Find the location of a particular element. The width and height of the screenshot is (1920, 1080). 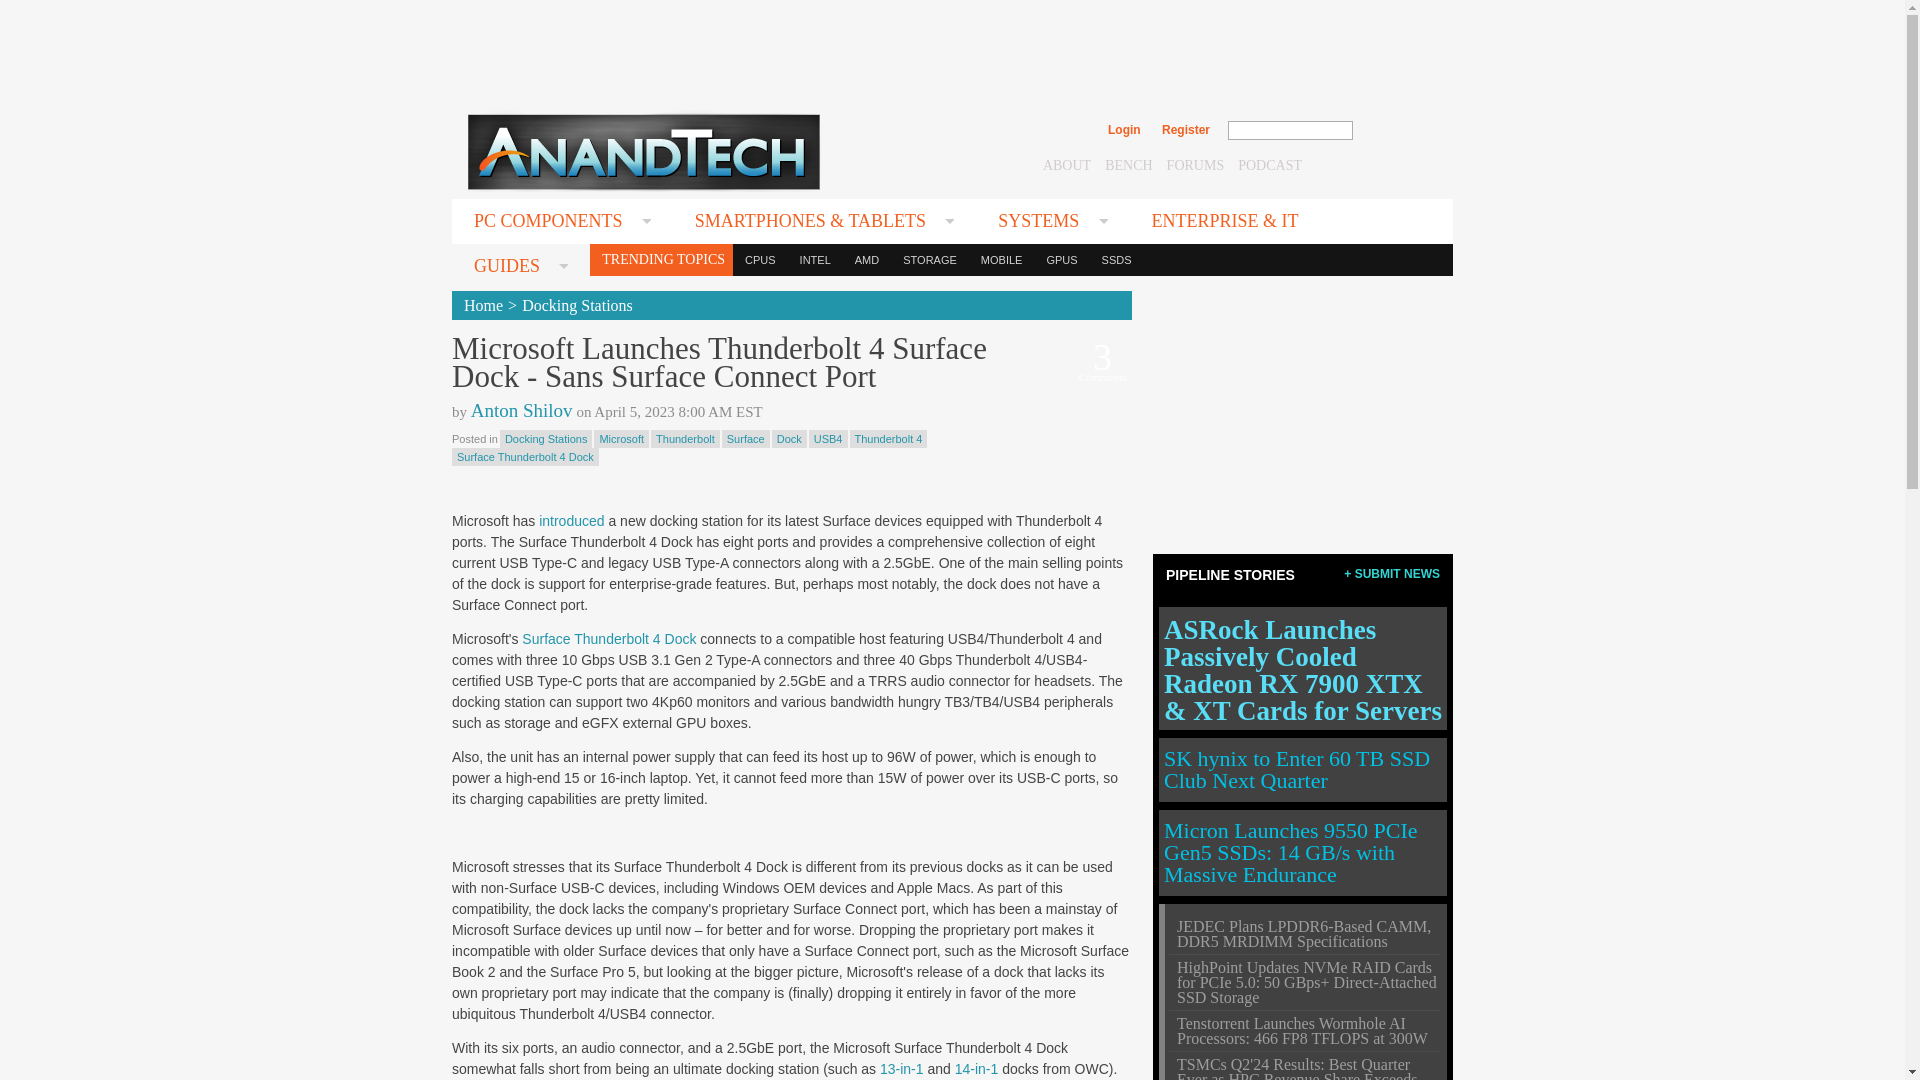

Register is located at coordinates (1185, 130).